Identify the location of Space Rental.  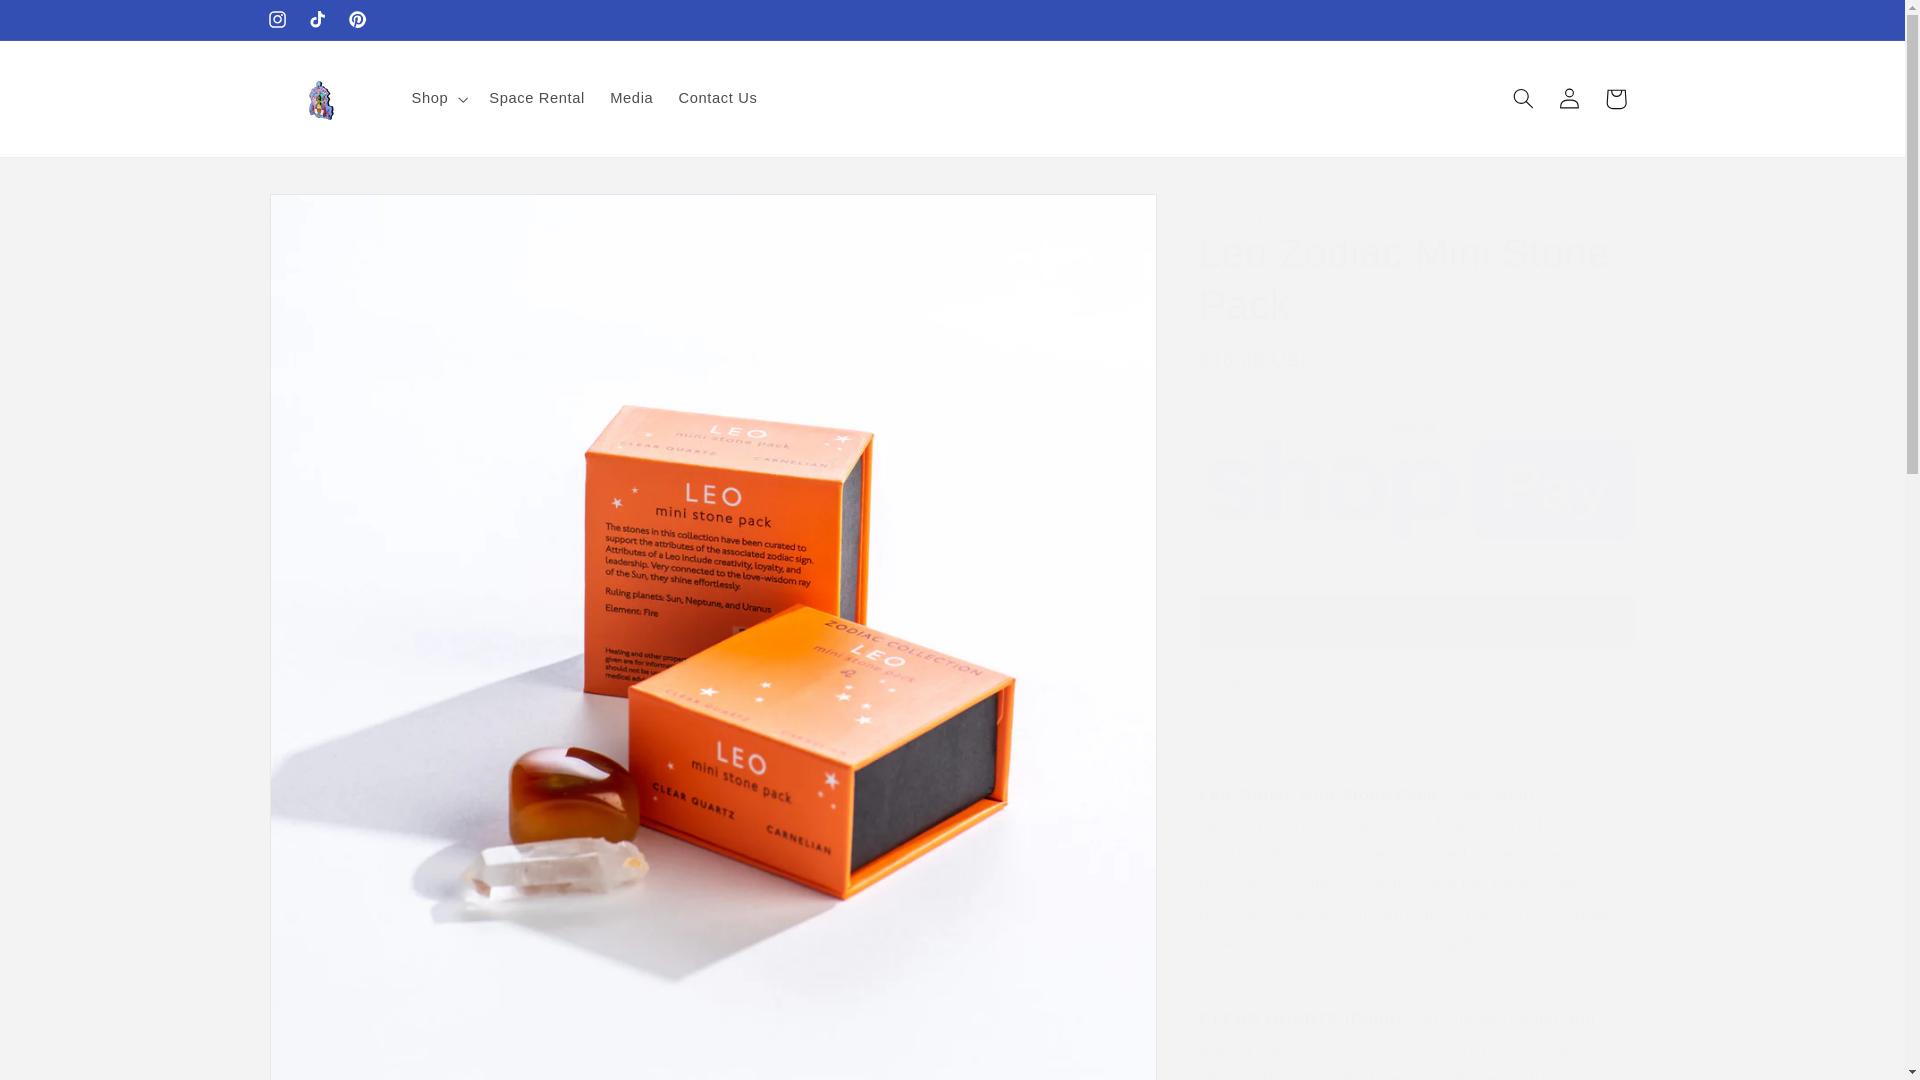
(536, 98).